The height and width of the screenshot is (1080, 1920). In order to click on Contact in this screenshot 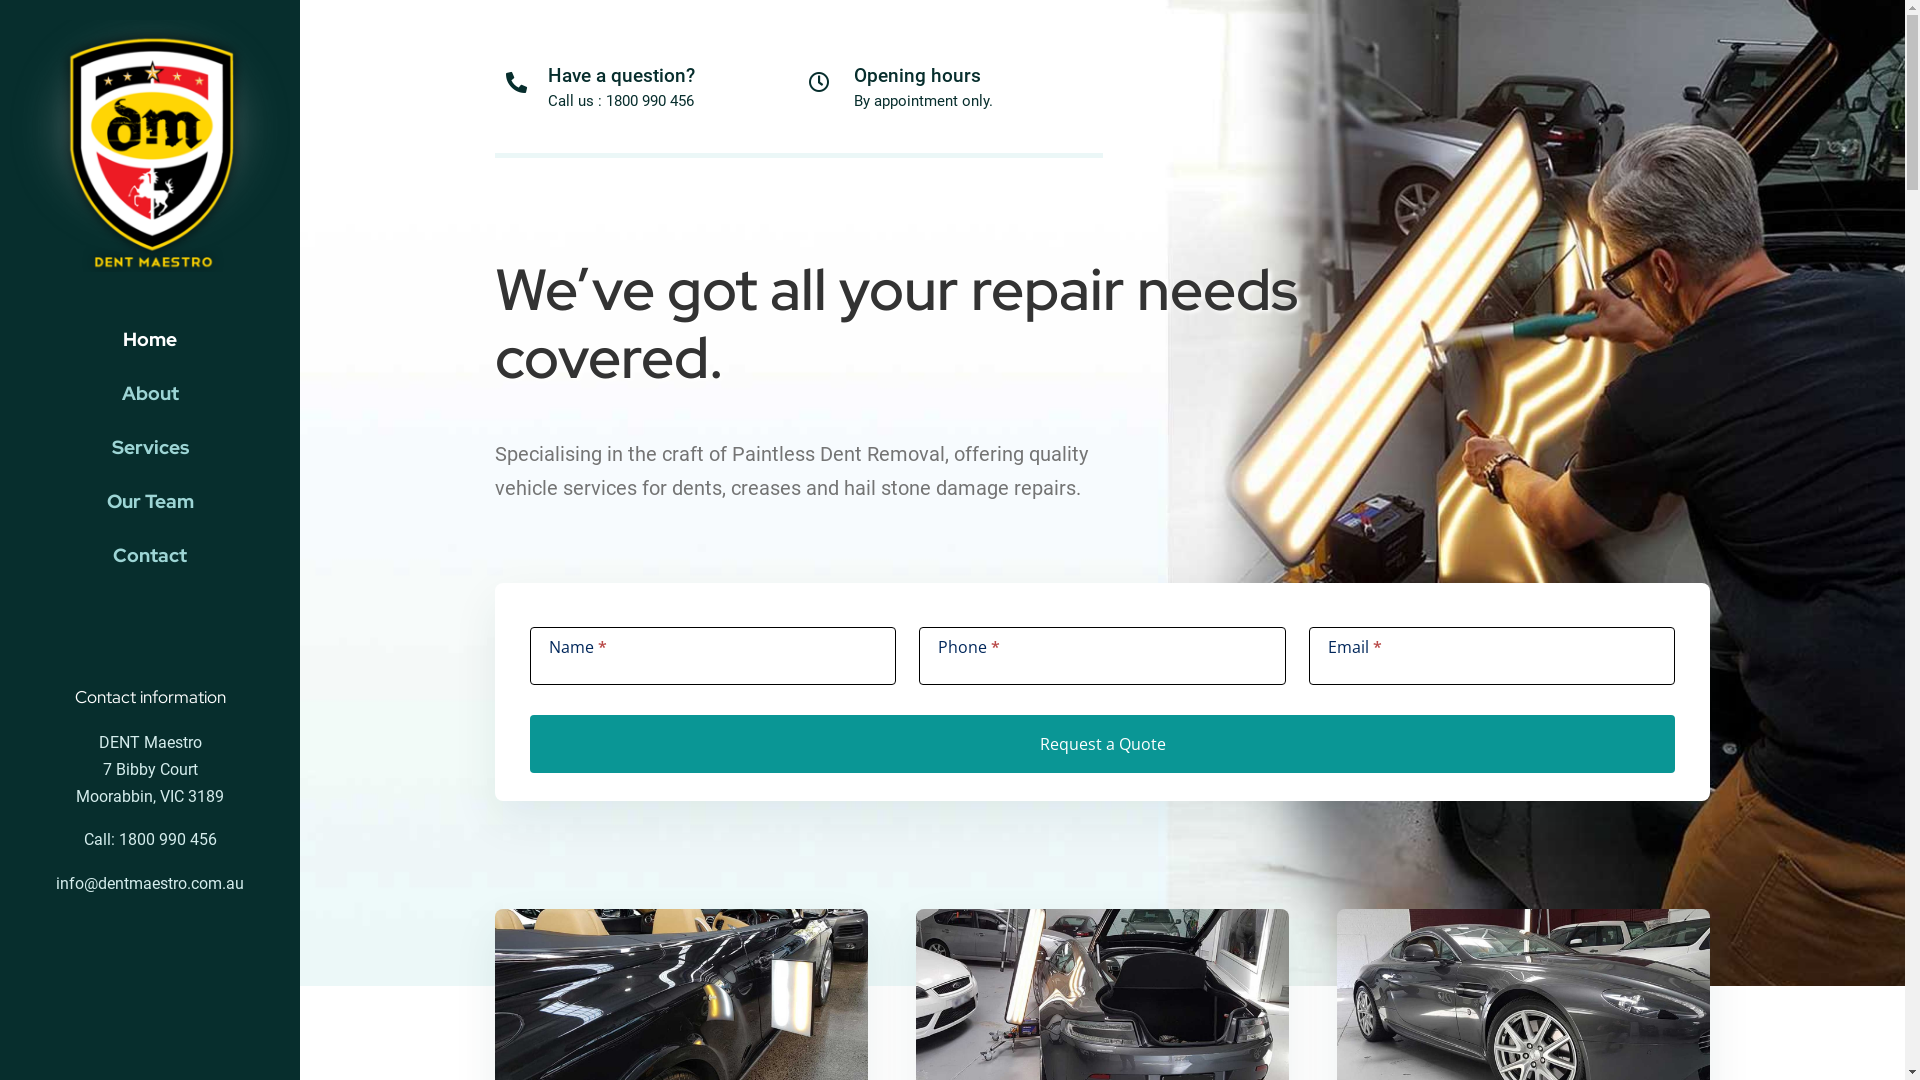, I will do `click(150, 556)`.